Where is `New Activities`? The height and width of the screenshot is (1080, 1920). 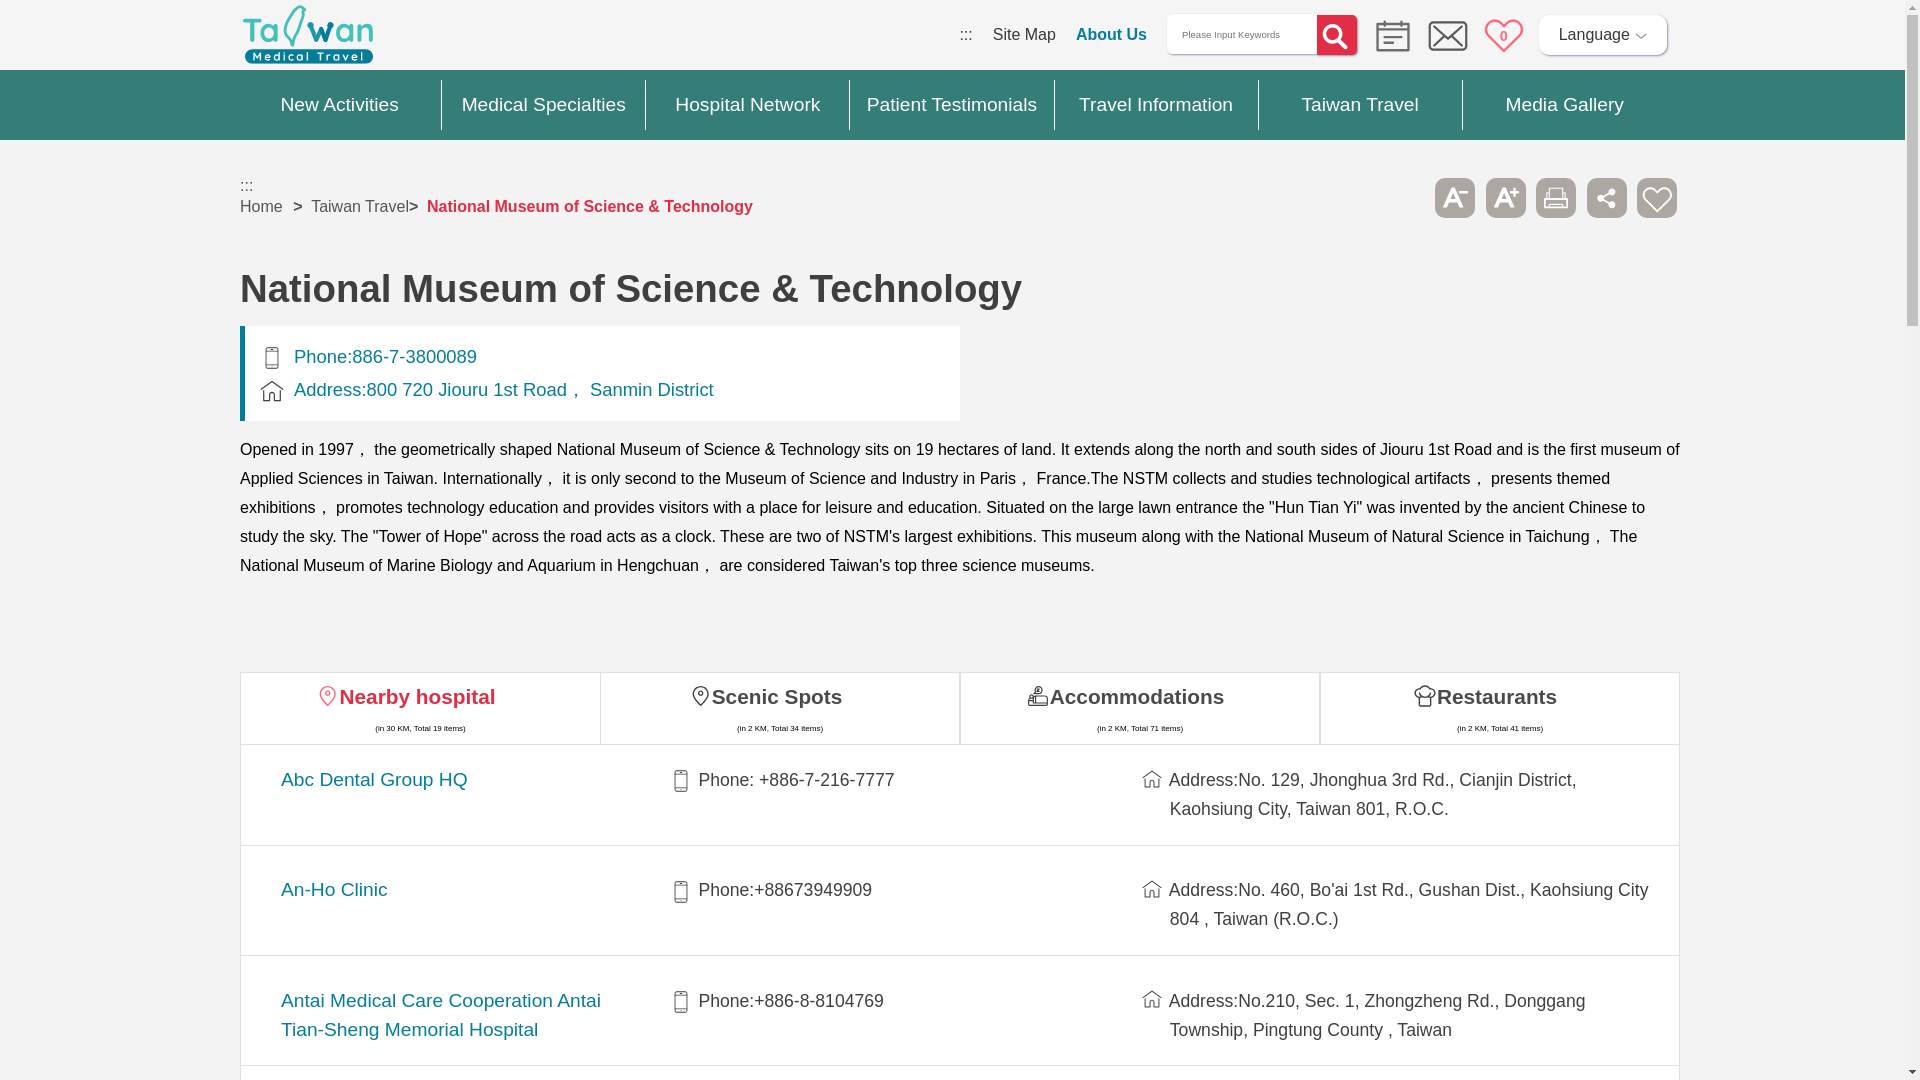
New Activities is located at coordinates (340, 105).